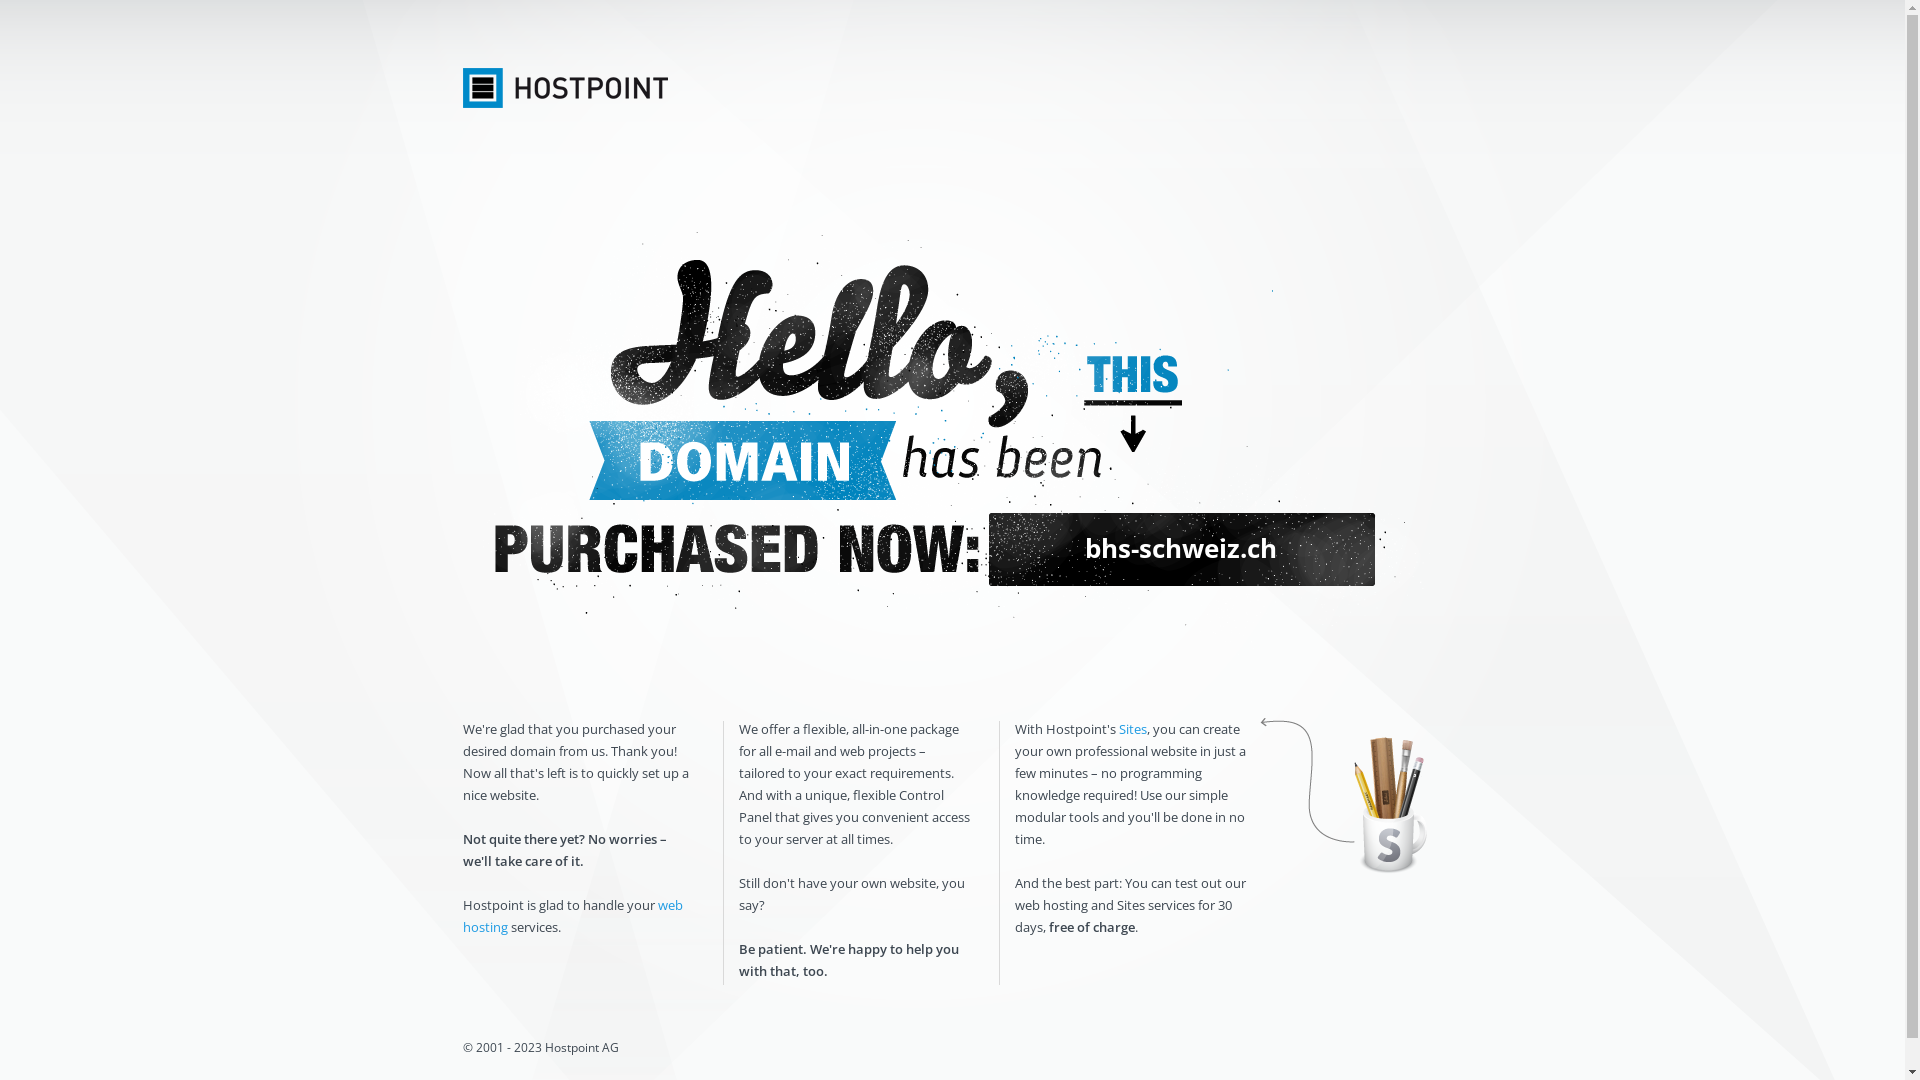 Image resolution: width=1920 pixels, height=1080 pixels. Describe the element at coordinates (572, 916) in the screenshot. I see `web hosting` at that location.